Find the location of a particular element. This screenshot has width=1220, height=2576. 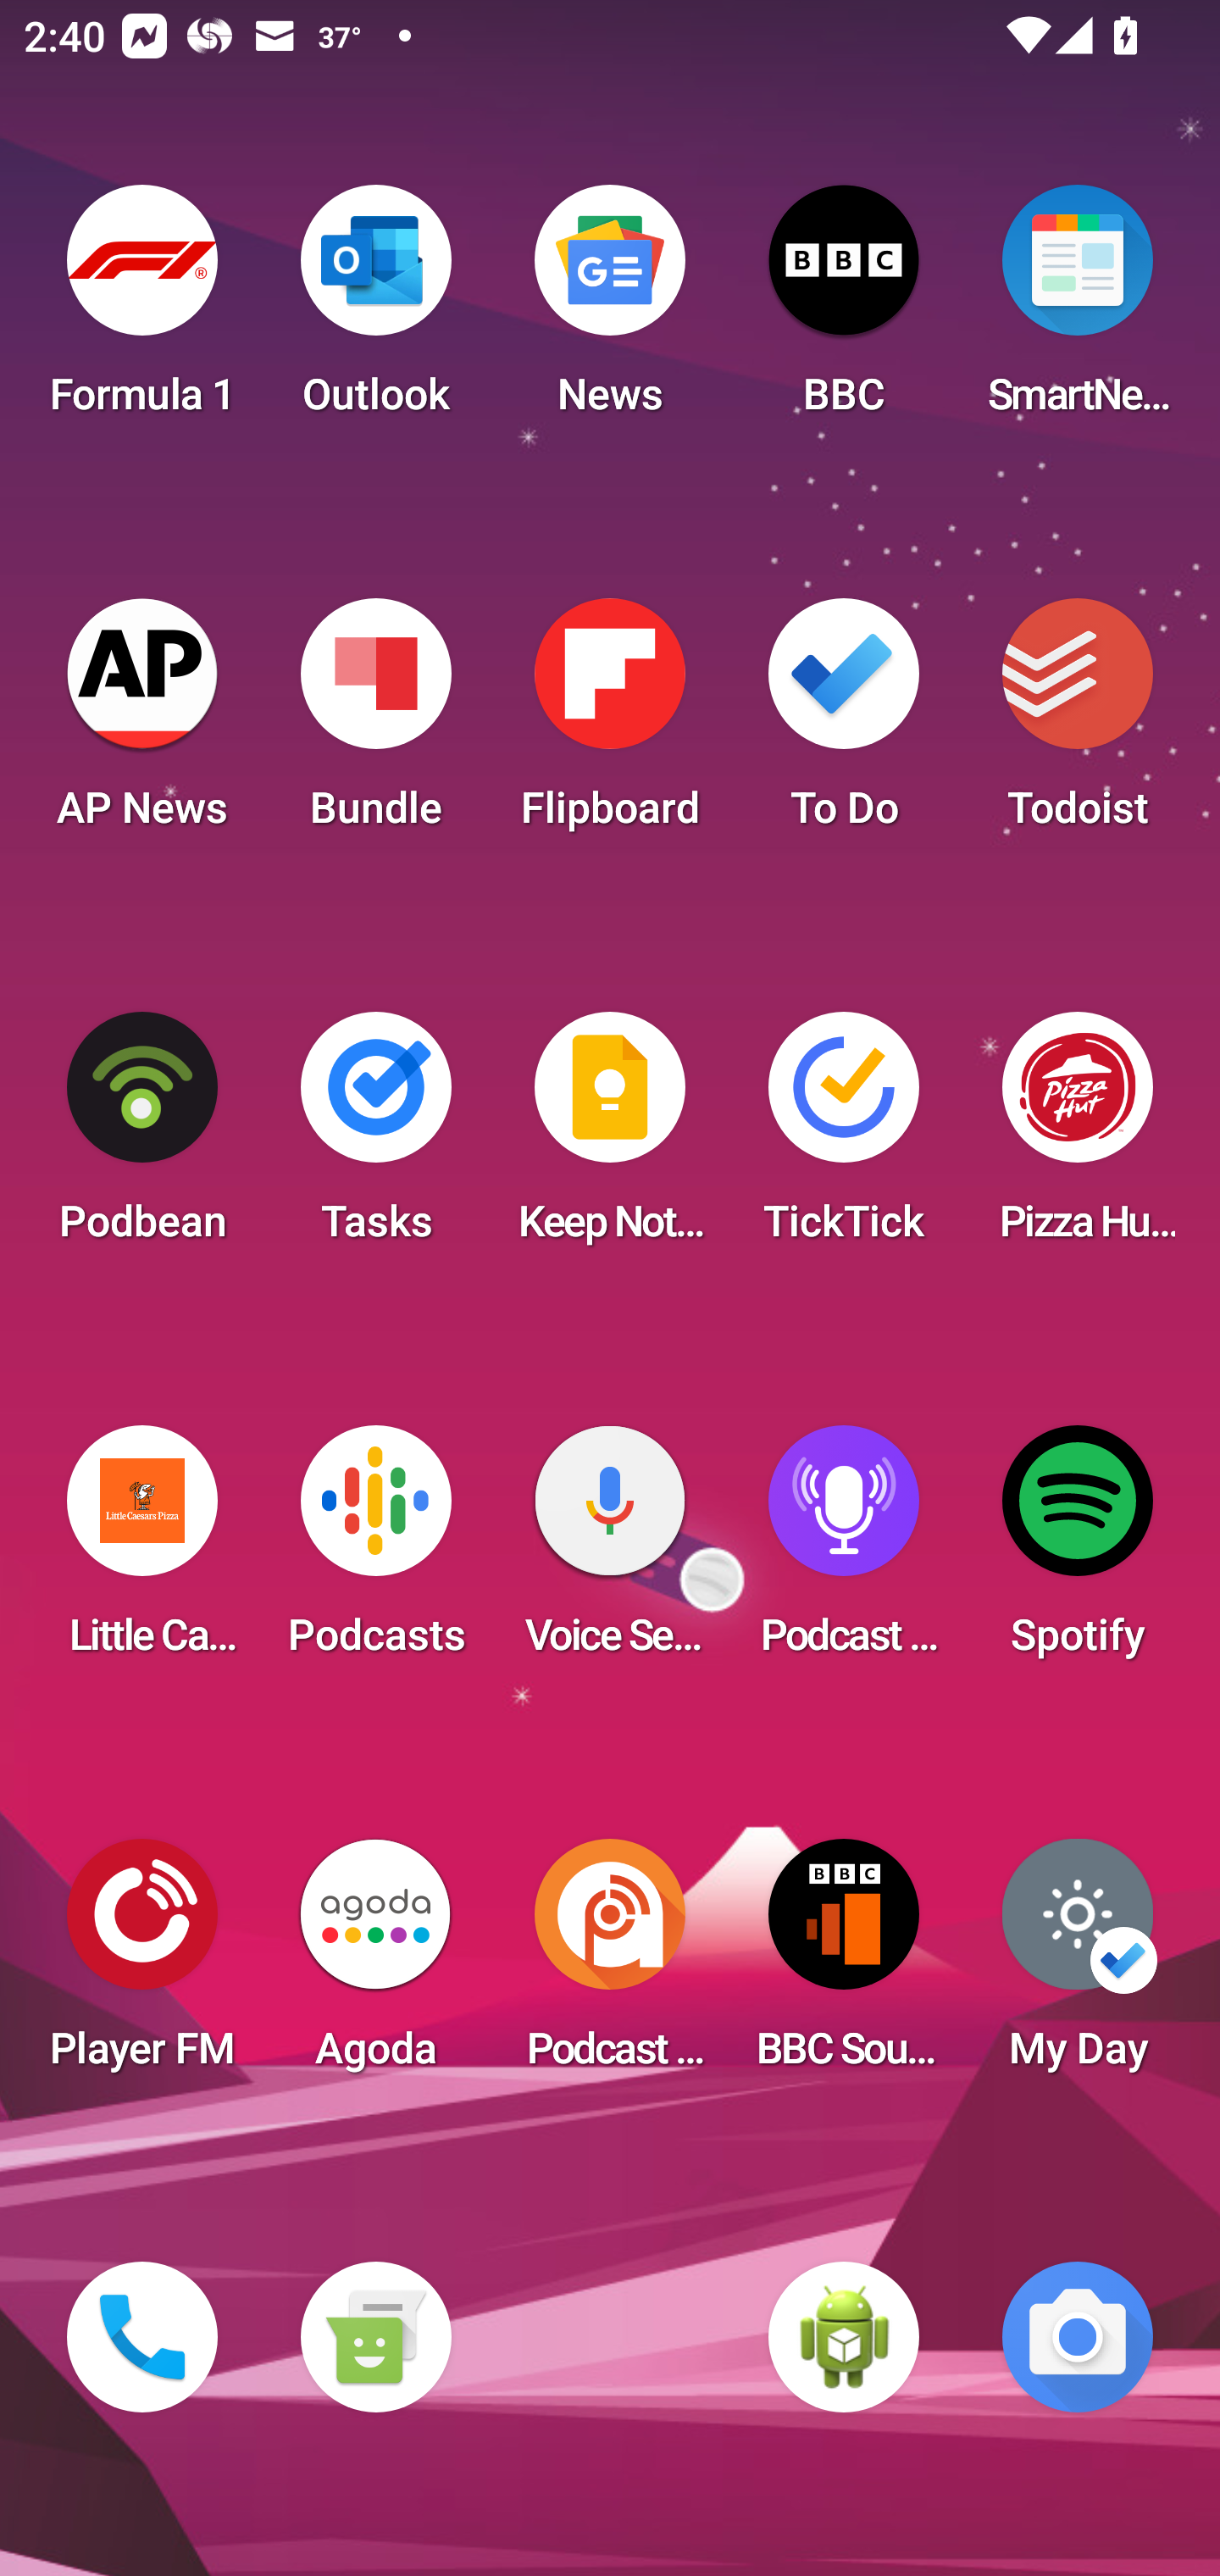

Messaging is located at coordinates (375, 2337).